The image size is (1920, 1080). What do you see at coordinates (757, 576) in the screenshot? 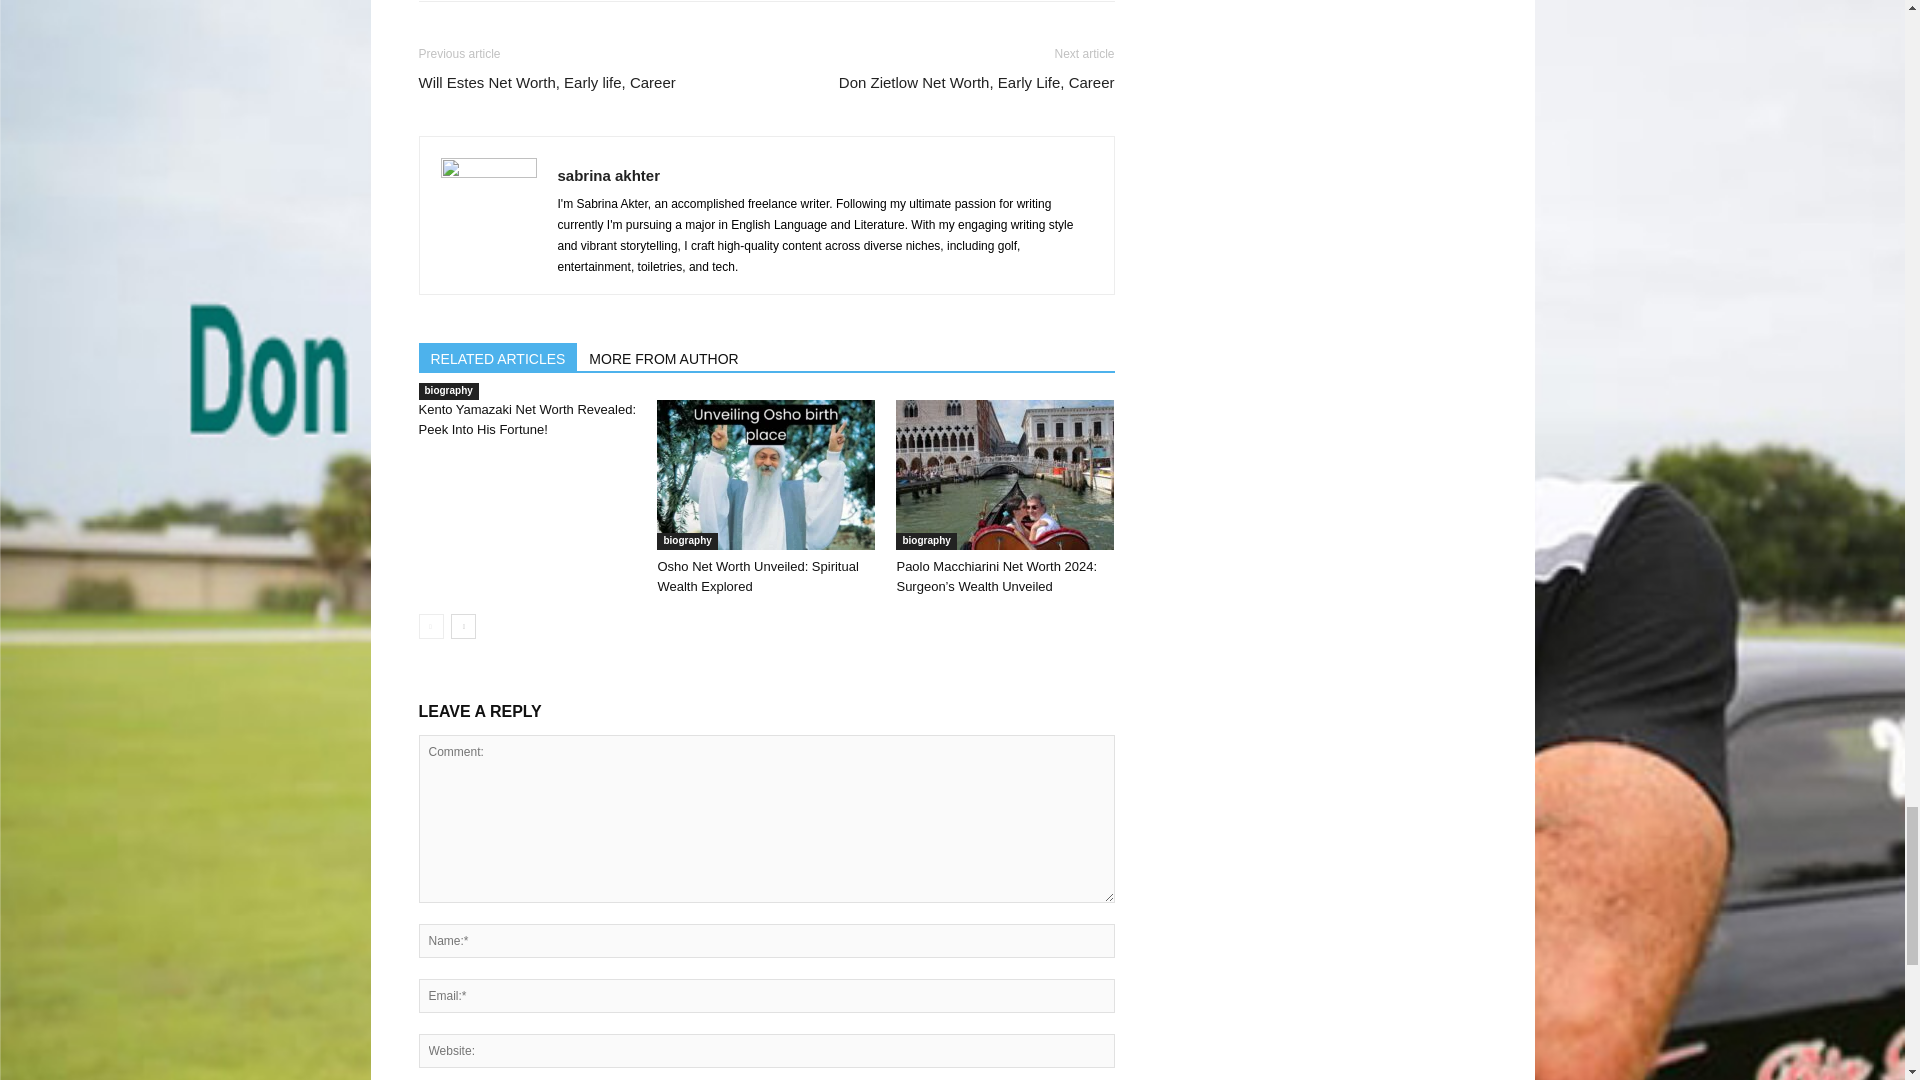
I see `Osho Net Worth Unveiled: Spiritual Wealth Explored` at bounding box center [757, 576].